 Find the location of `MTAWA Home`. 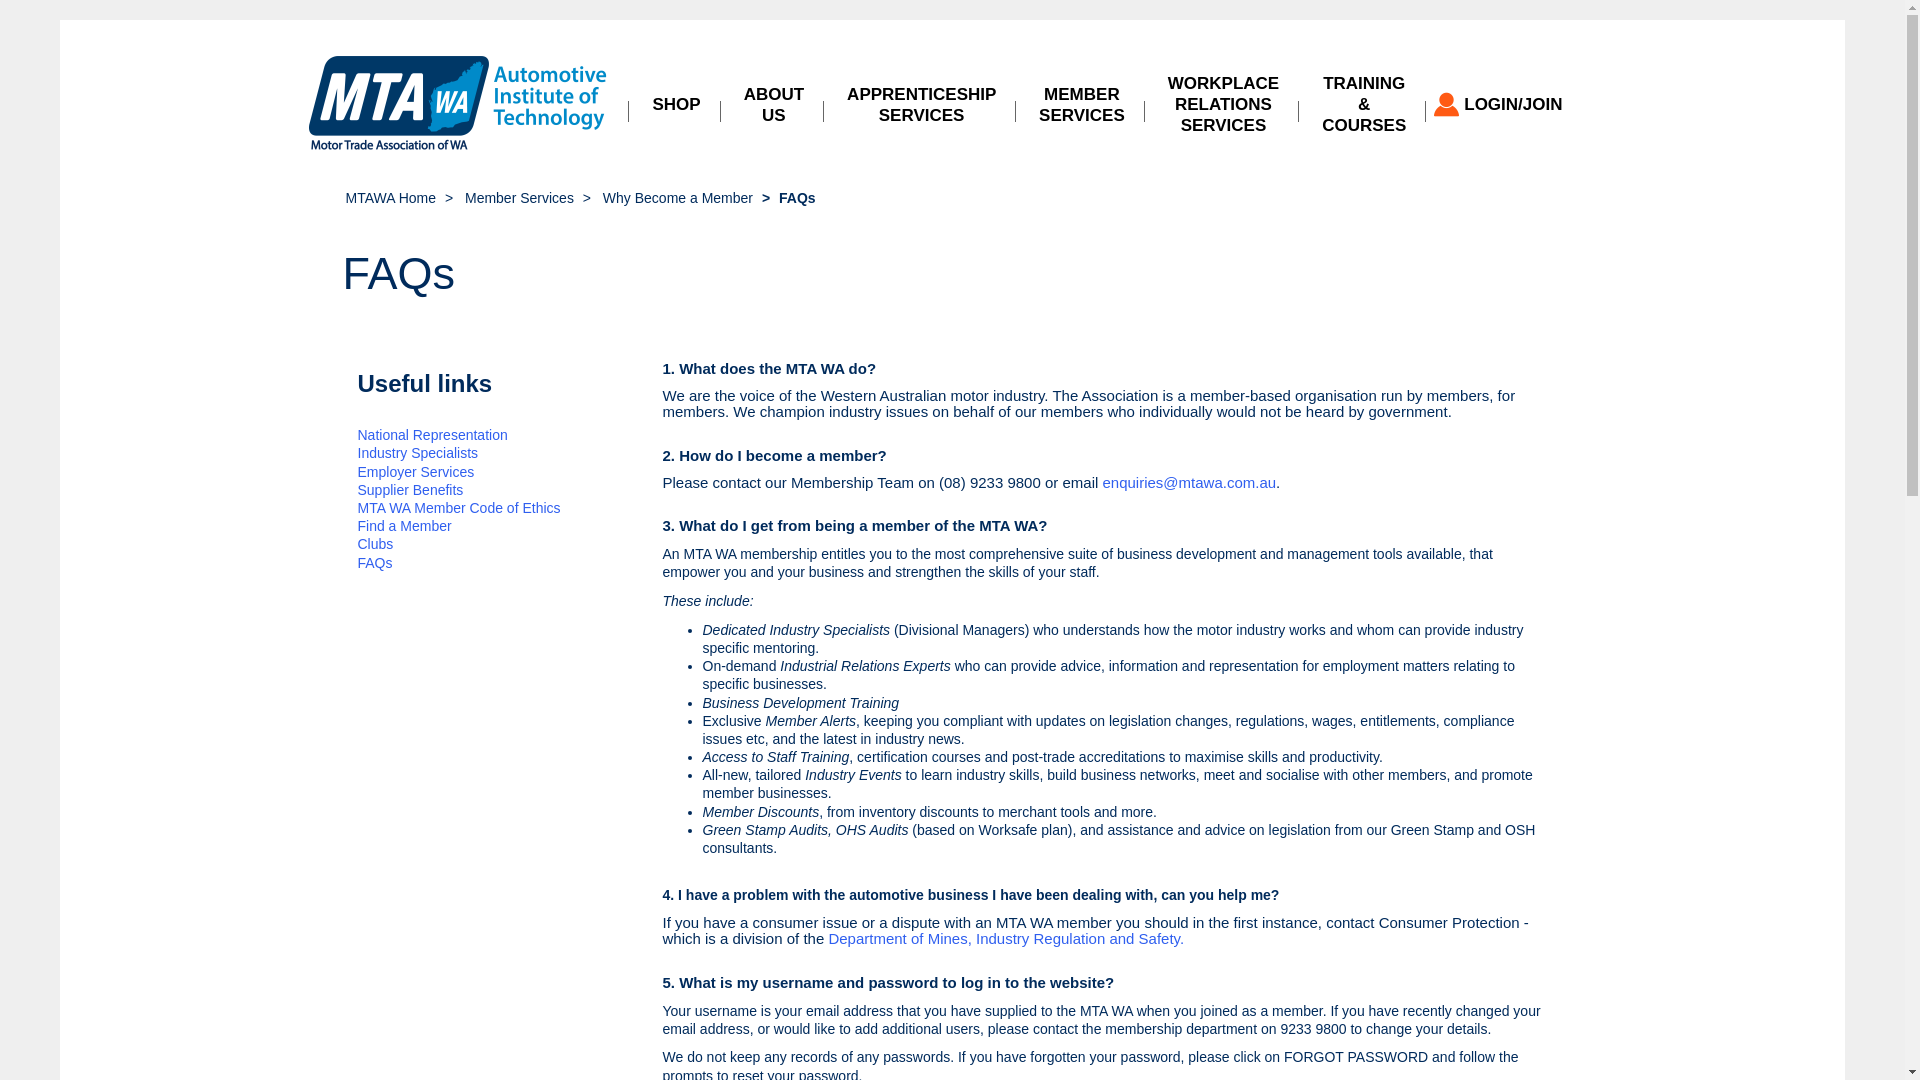

MTAWA Home is located at coordinates (392, 198).